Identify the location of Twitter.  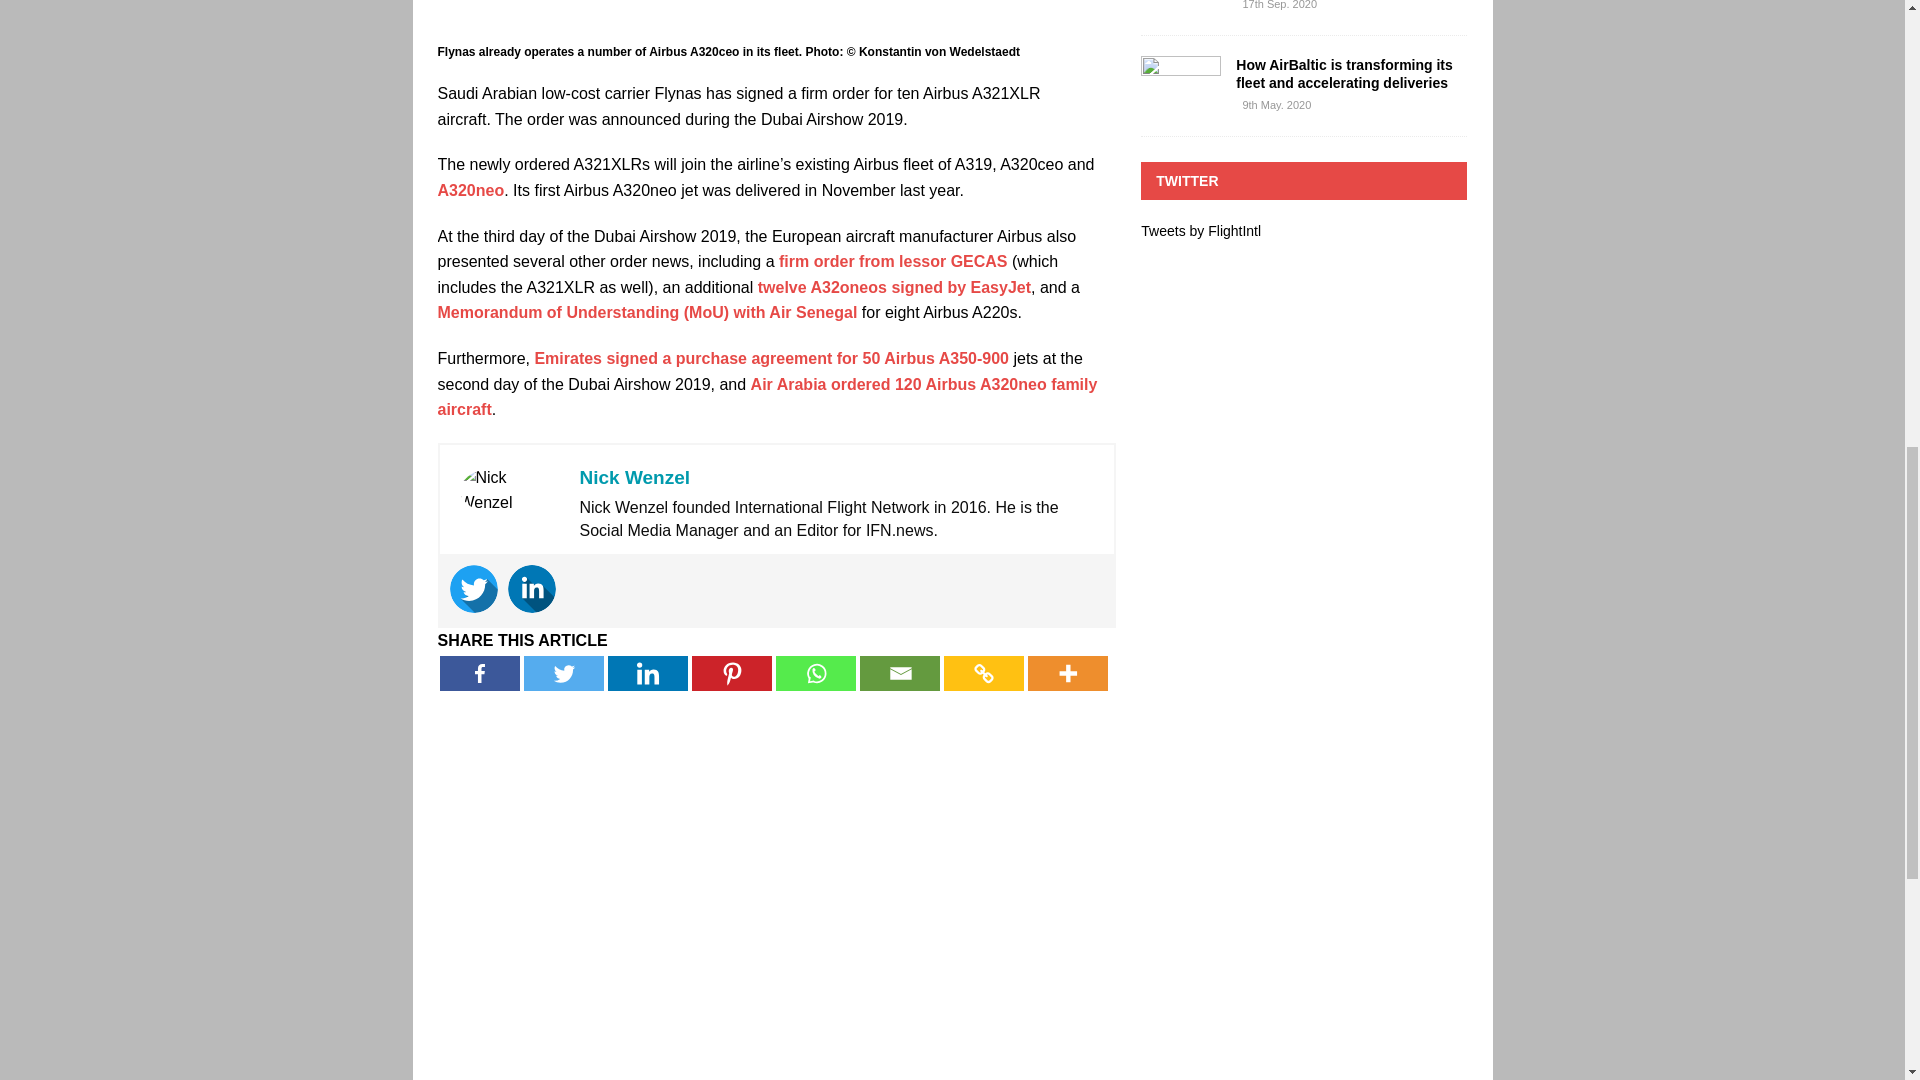
(564, 673).